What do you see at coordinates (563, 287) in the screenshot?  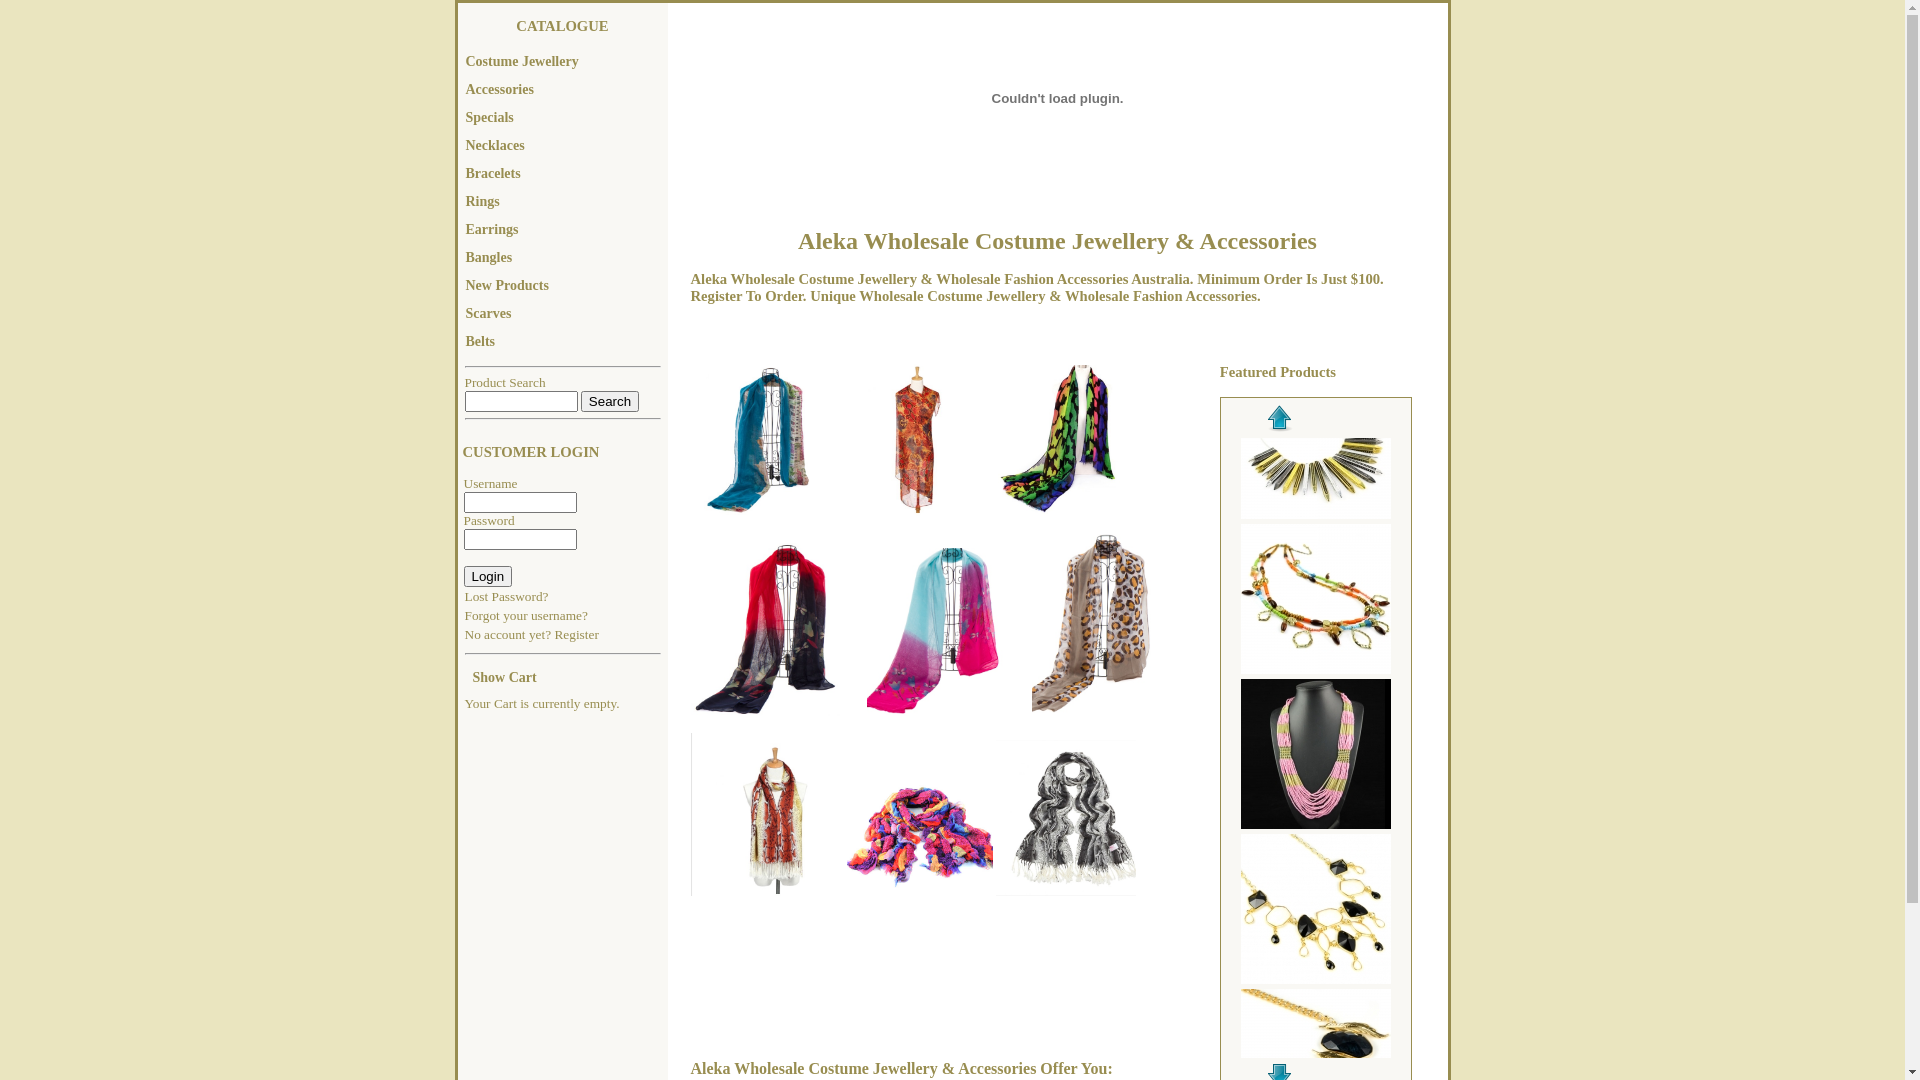 I see `New Products` at bounding box center [563, 287].